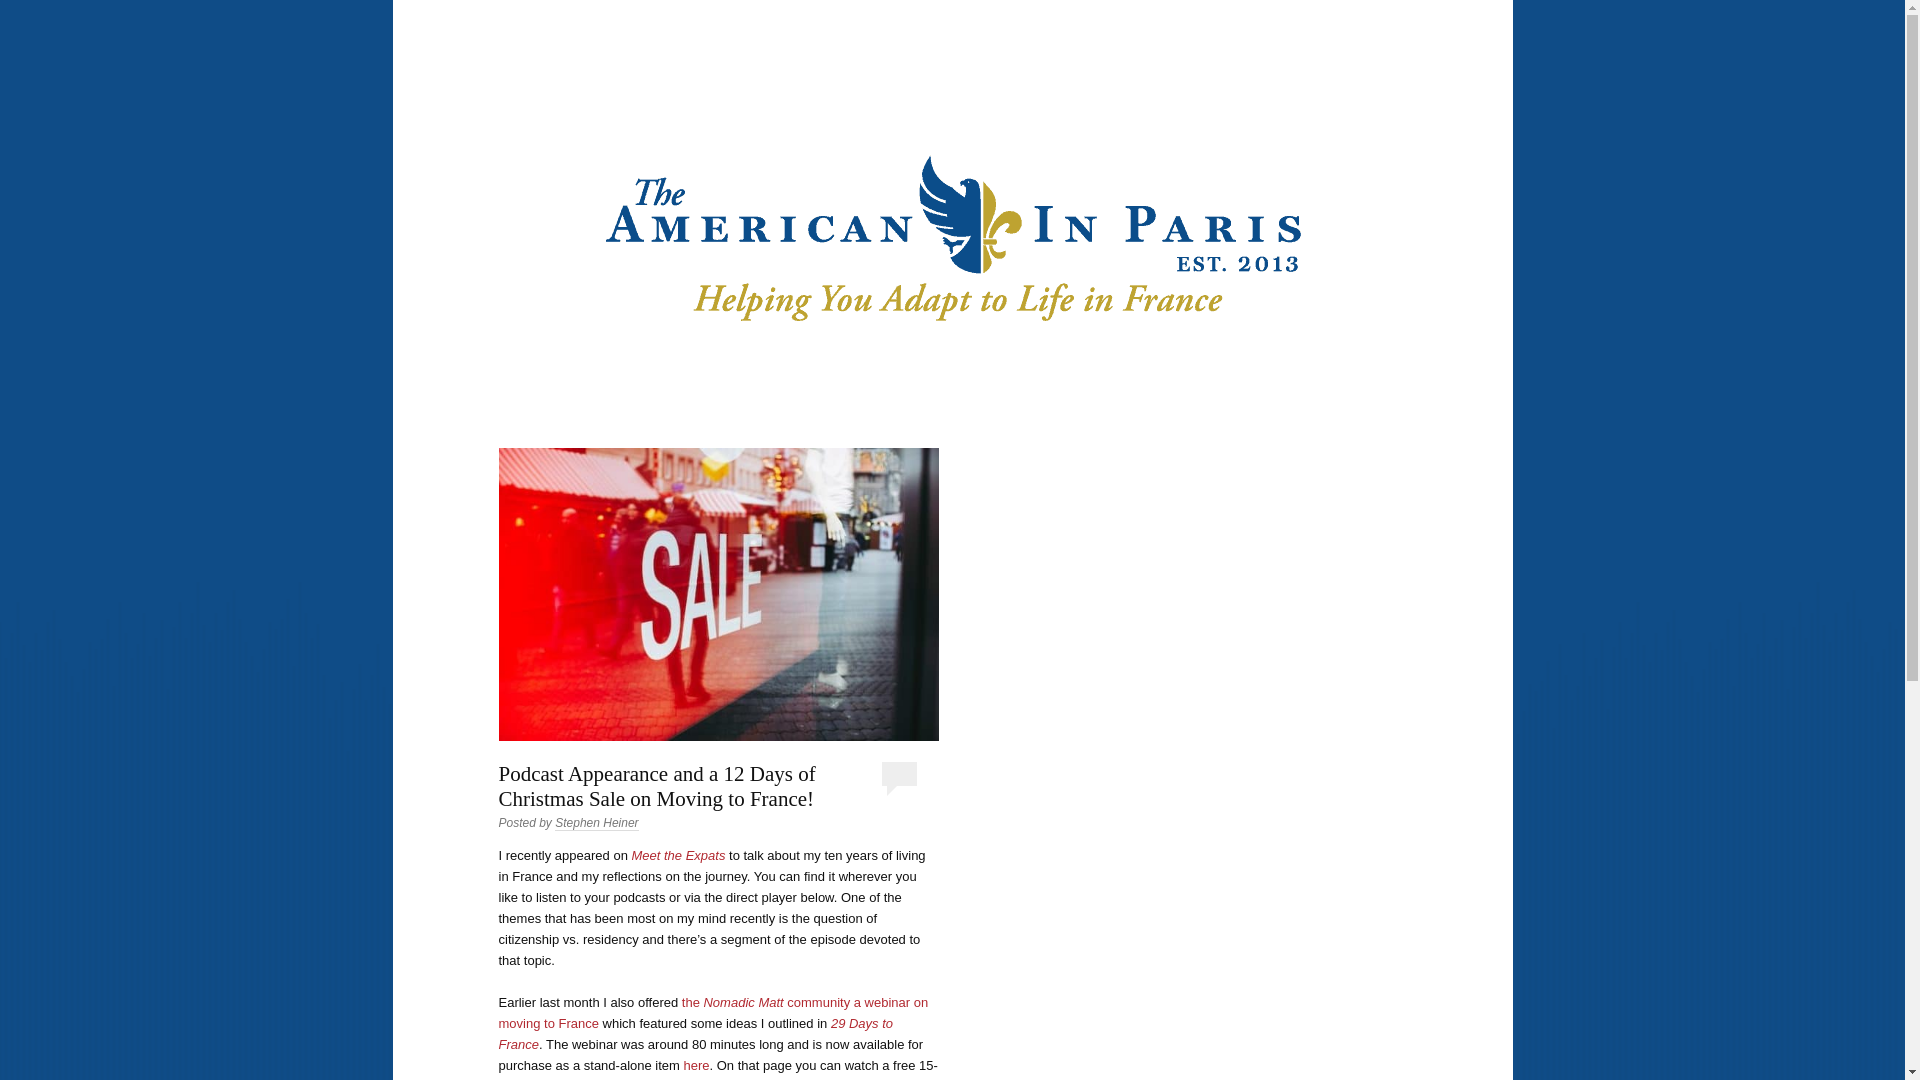 This screenshot has height=1080, width=1920. What do you see at coordinates (596, 823) in the screenshot?
I see `View all posts by Stephen Heiner` at bounding box center [596, 823].